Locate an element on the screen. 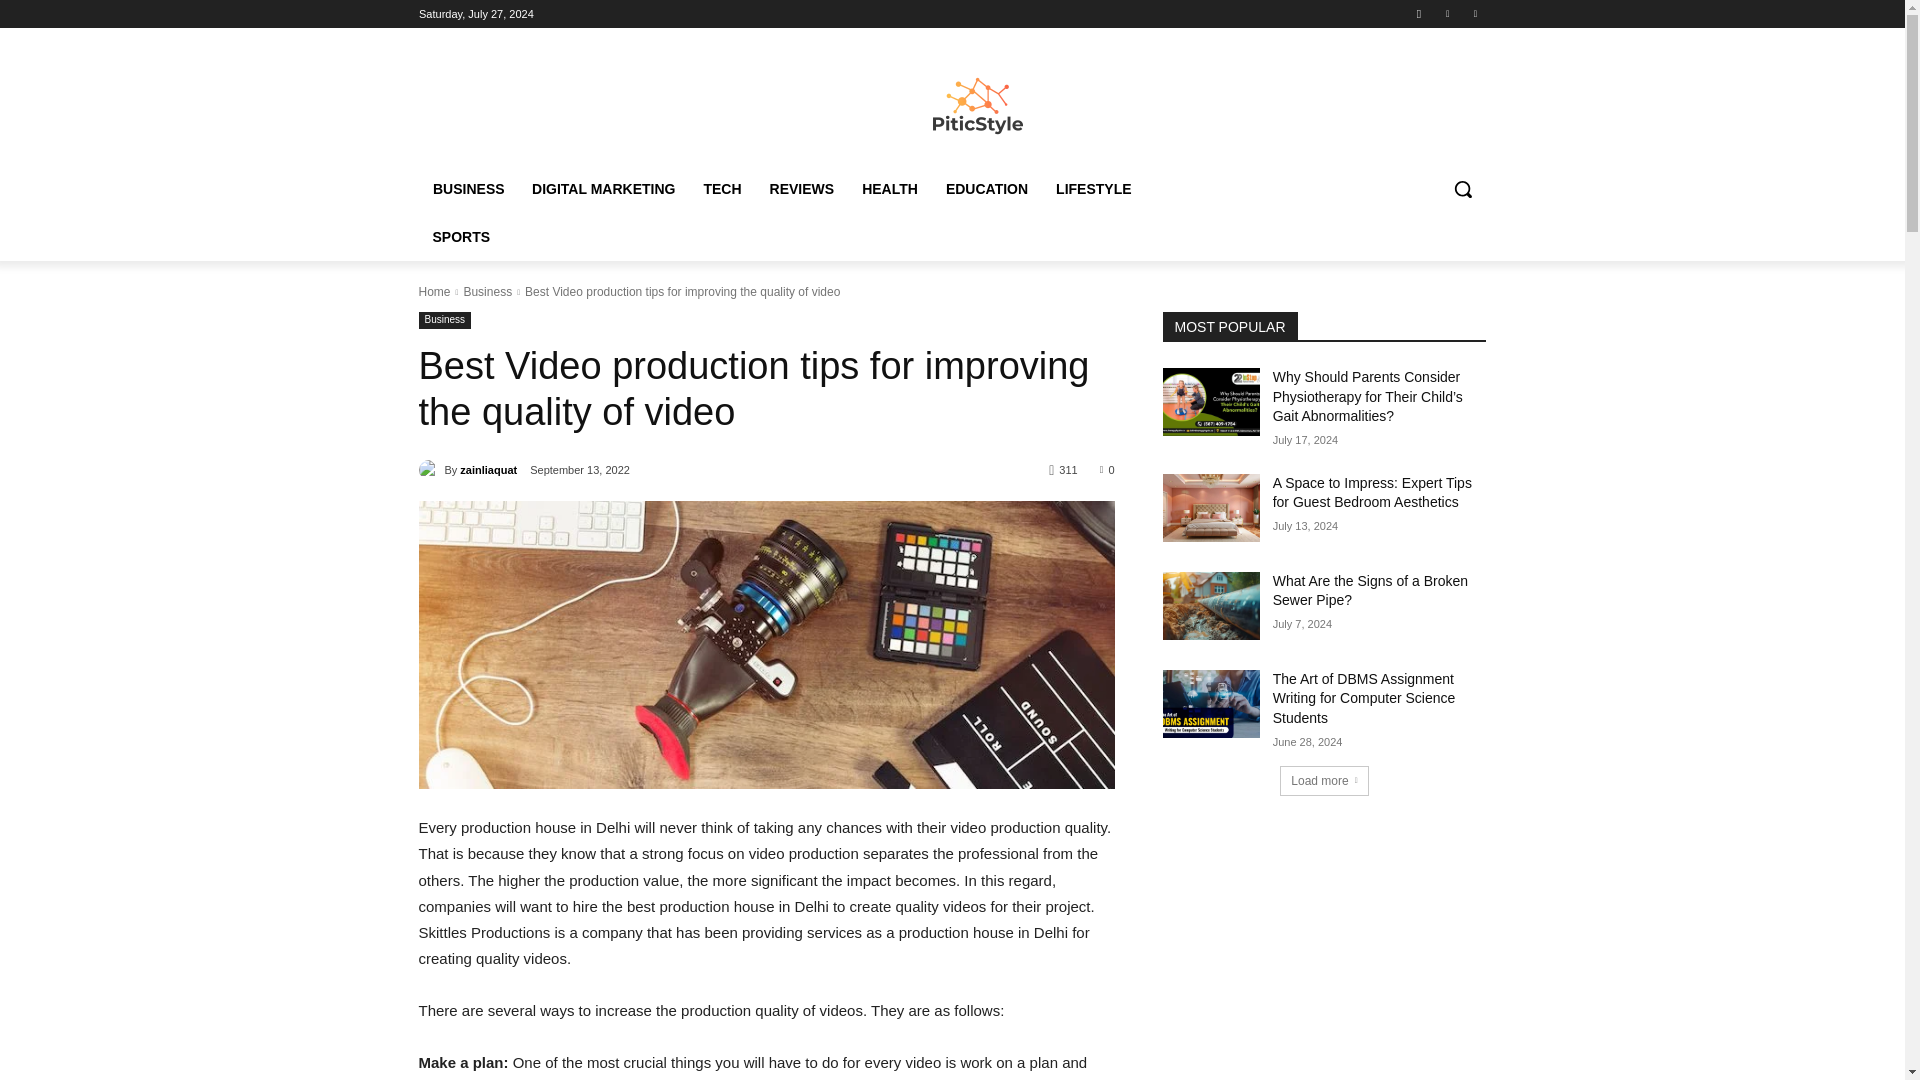 Image resolution: width=1920 pixels, height=1080 pixels. REVIEWS is located at coordinates (802, 188).